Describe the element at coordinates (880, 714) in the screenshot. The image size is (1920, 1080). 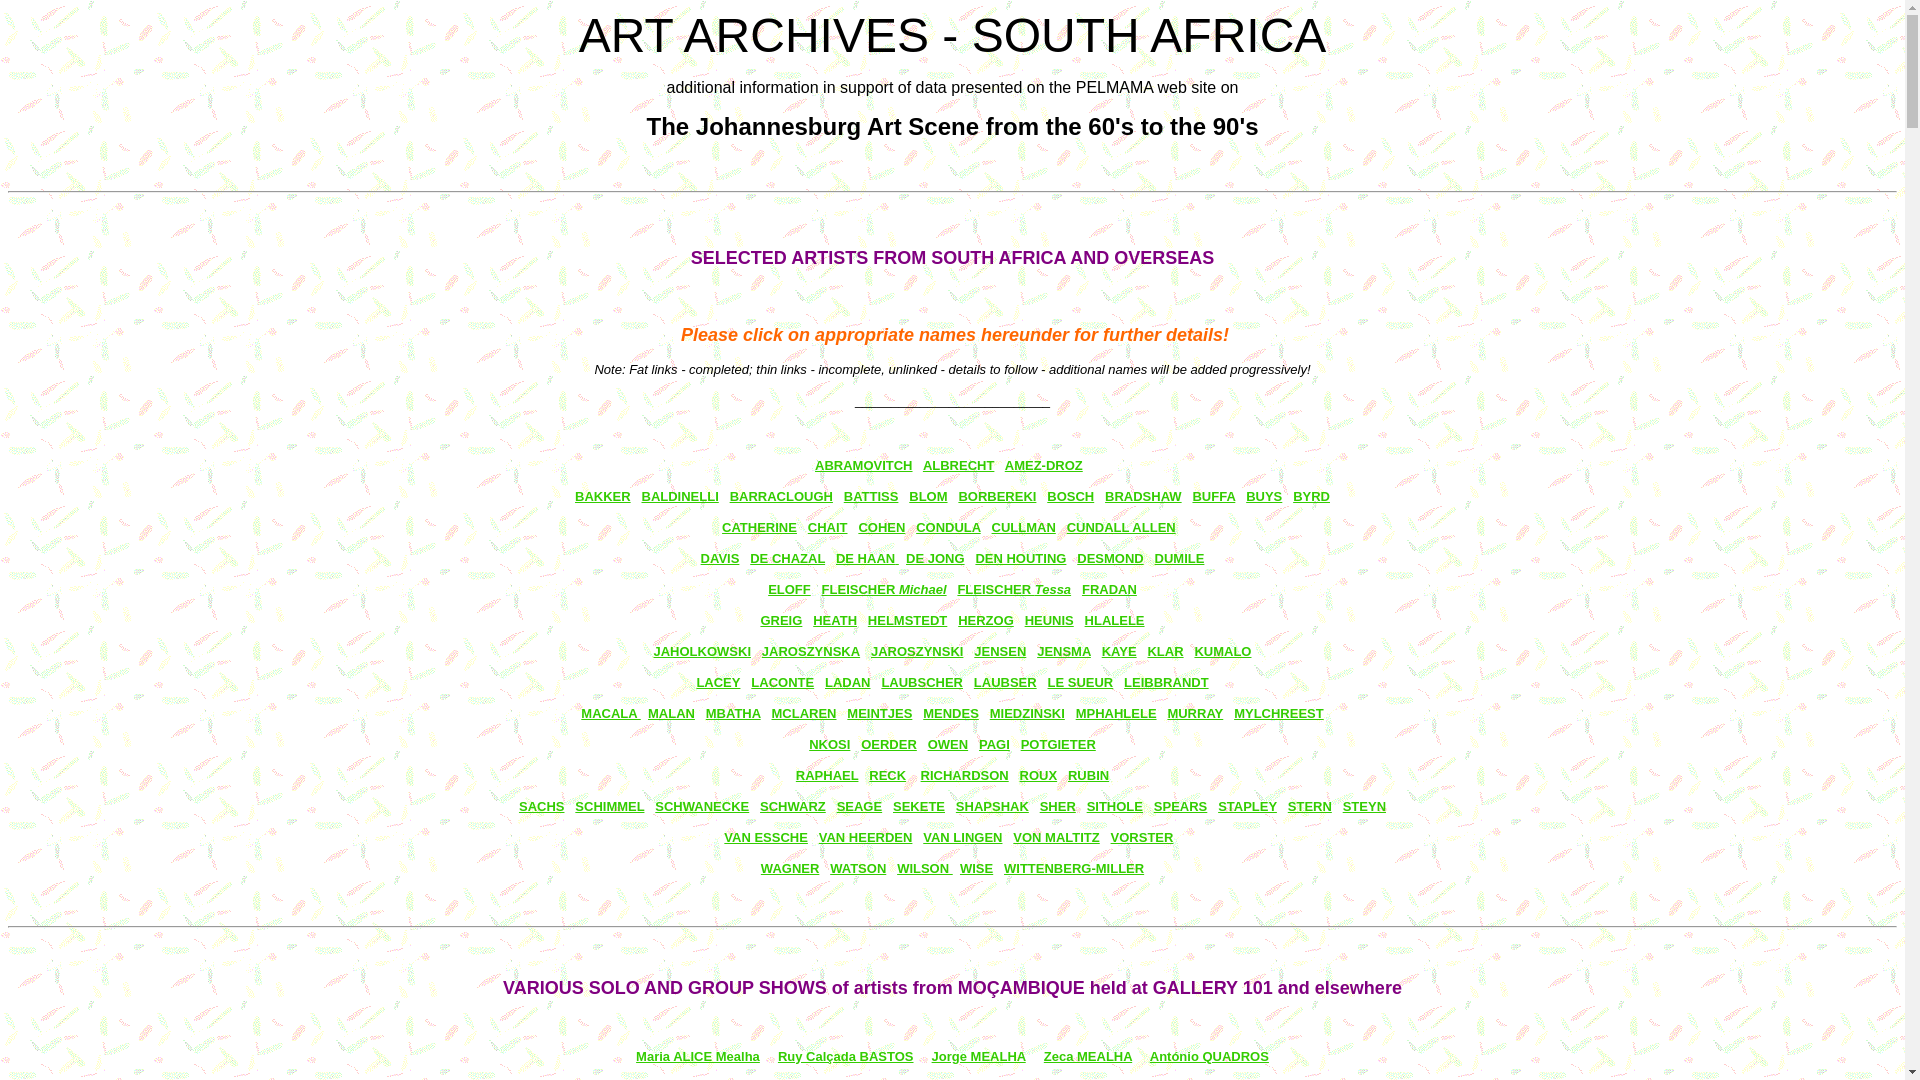
I see `MEINTJES` at that location.